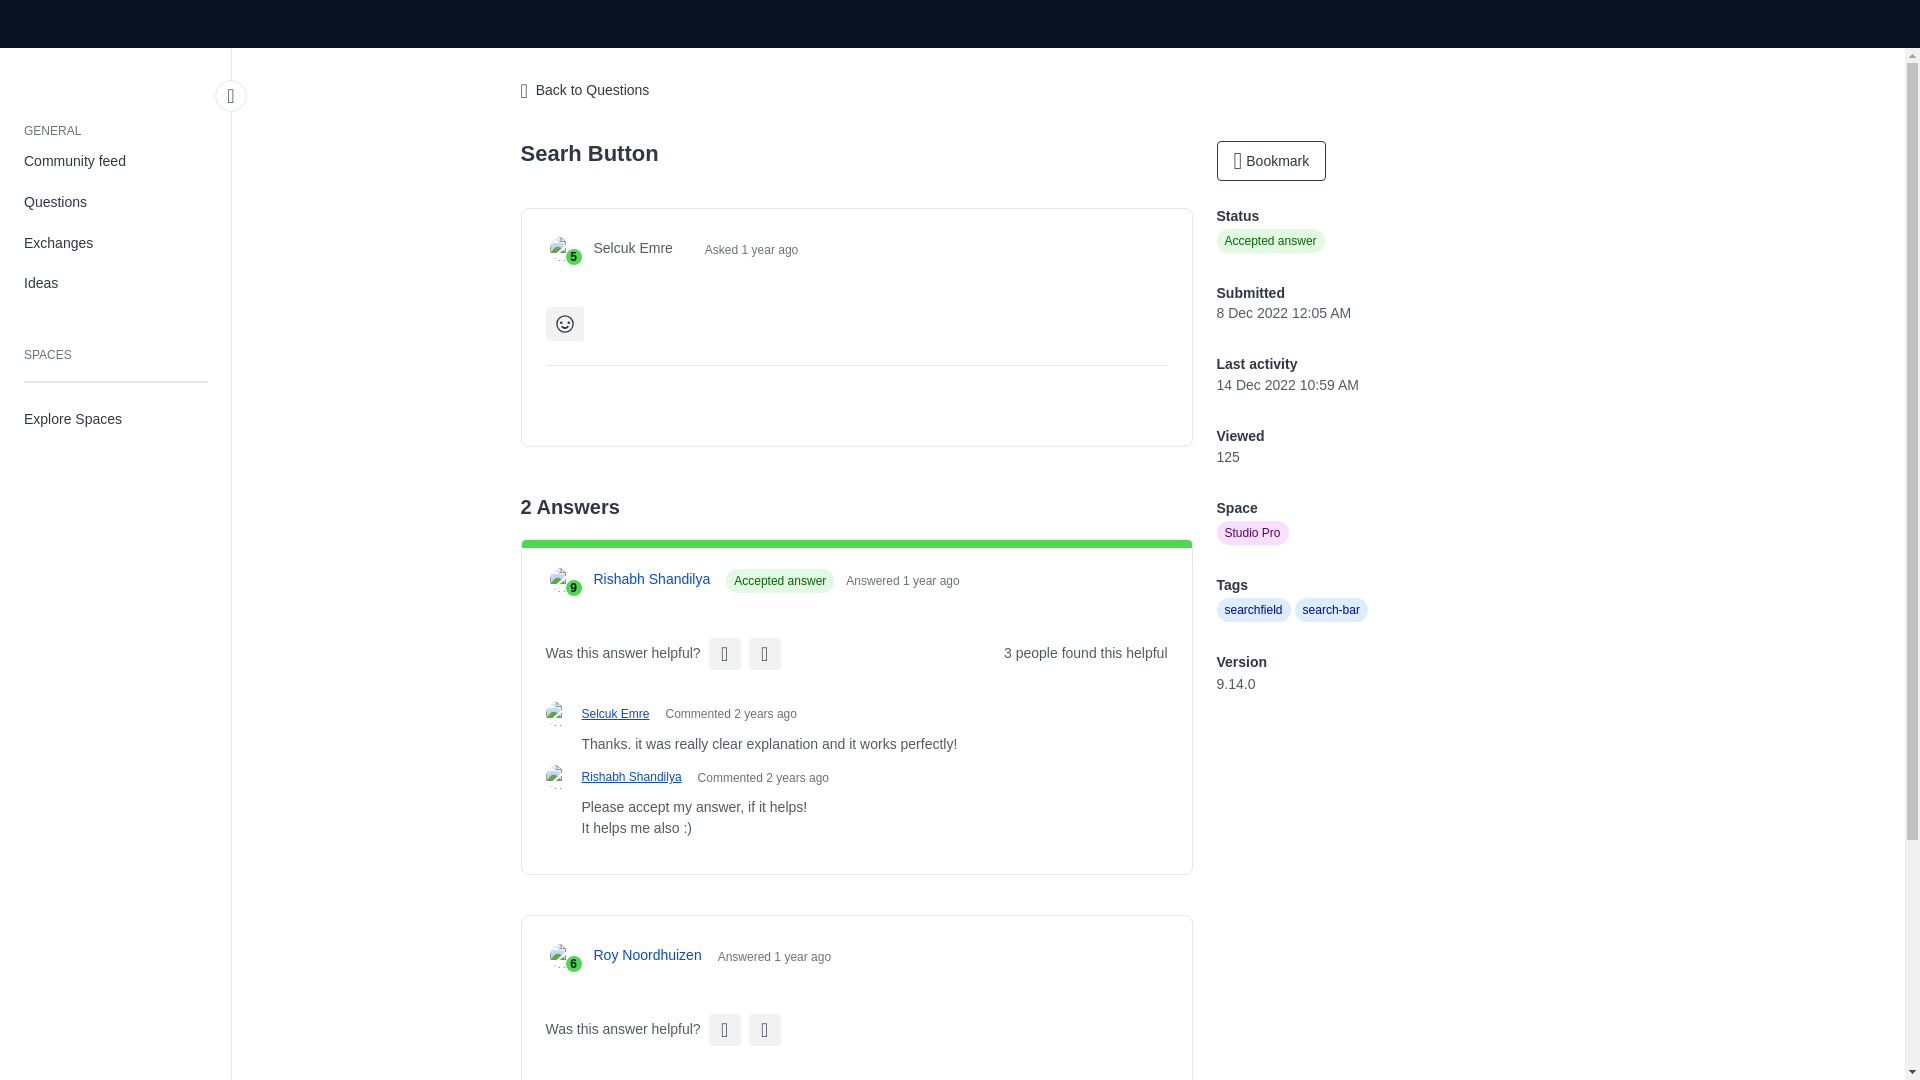 The height and width of the screenshot is (1080, 1920). Describe the element at coordinates (116, 162) in the screenshot. I see `Community feed` at that location.